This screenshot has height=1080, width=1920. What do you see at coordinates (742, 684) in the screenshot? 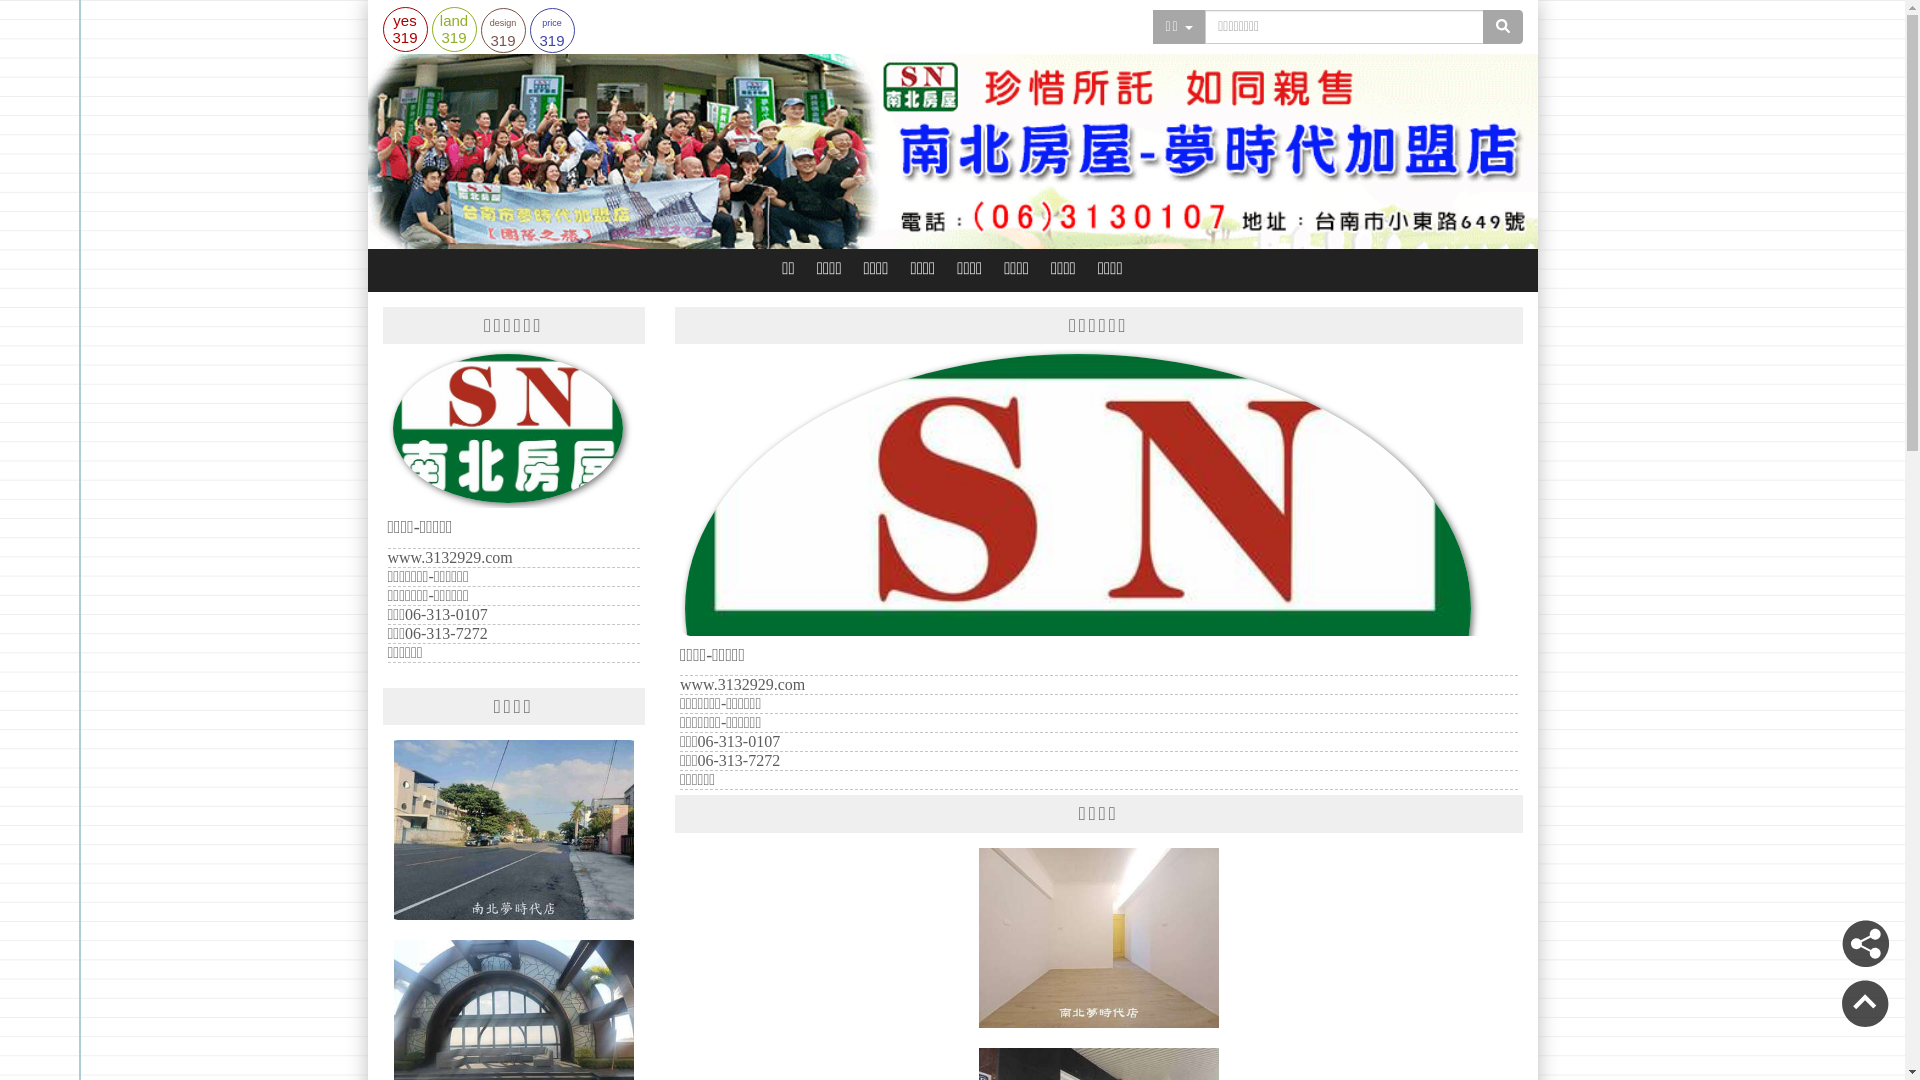
I see `www.3132929.com` at bounding box center [742, 684].